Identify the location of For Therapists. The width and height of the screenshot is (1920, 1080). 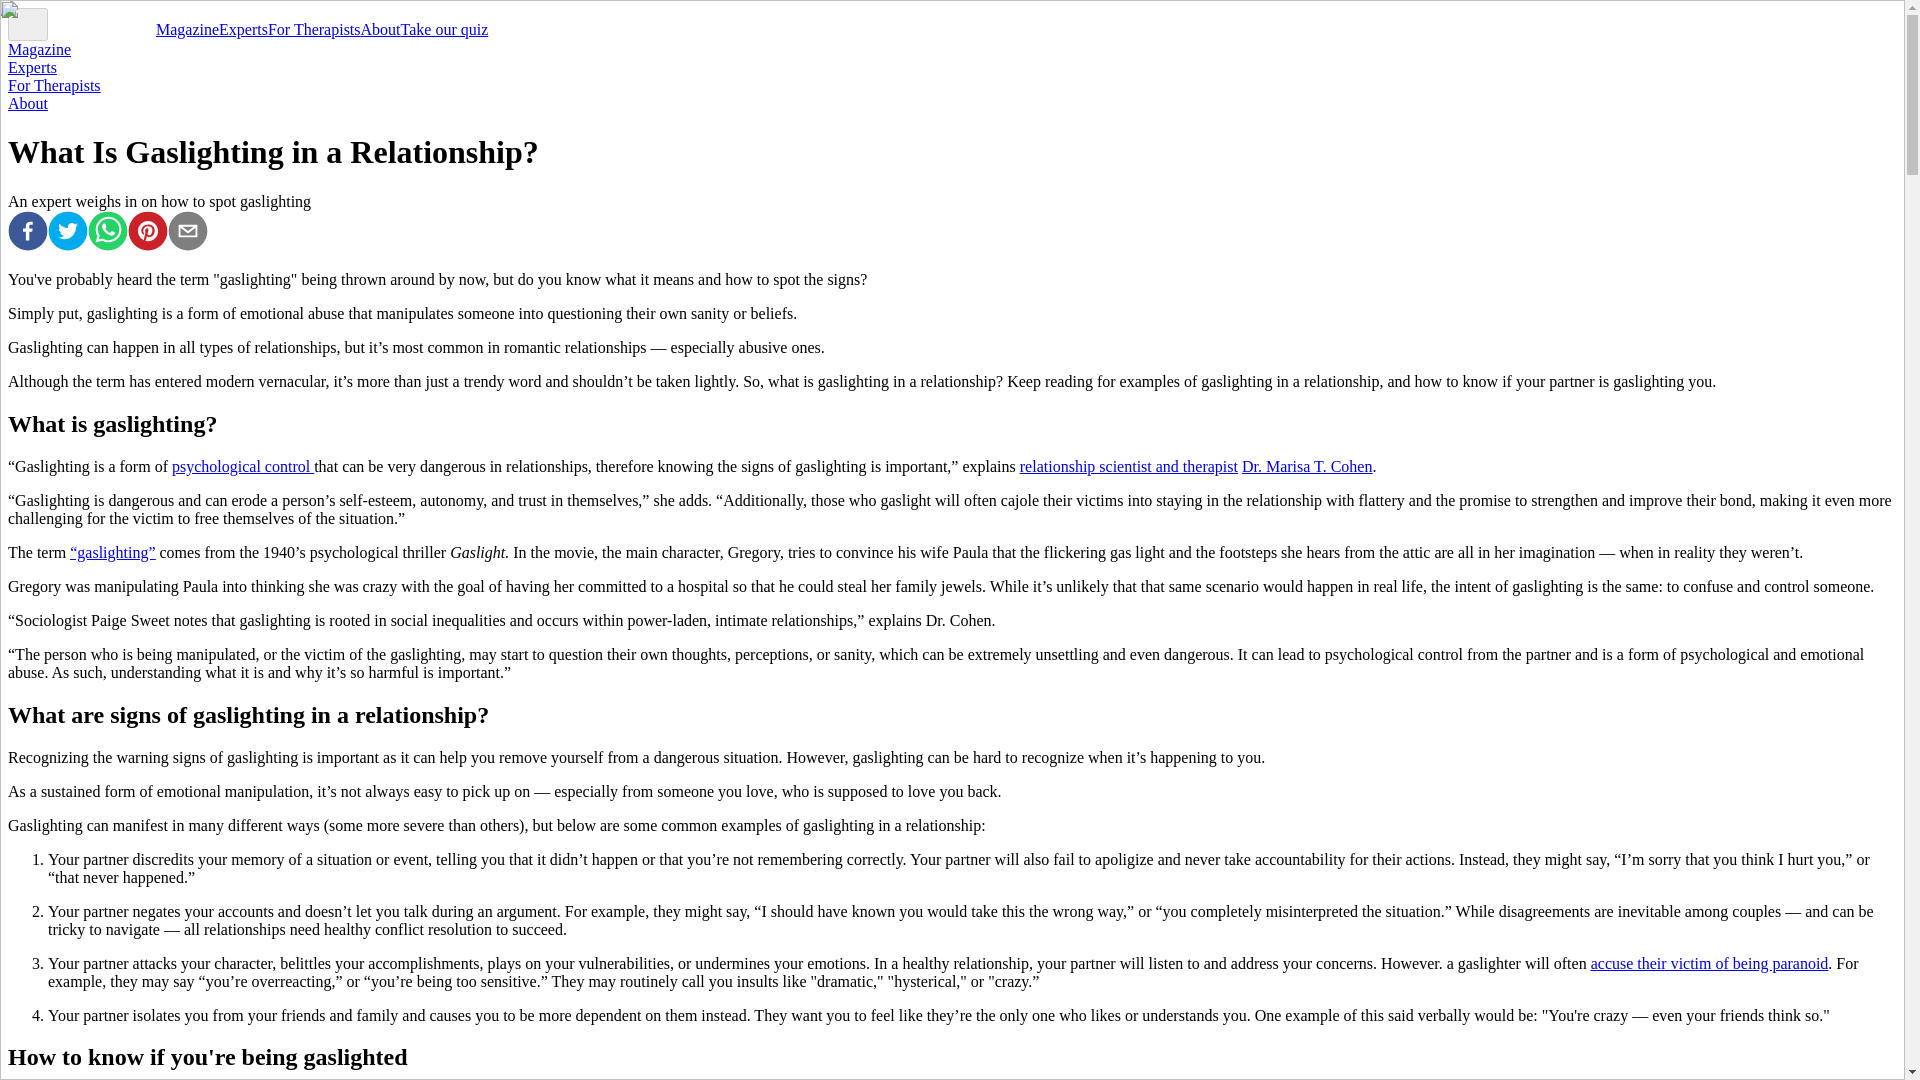
(54, 84).